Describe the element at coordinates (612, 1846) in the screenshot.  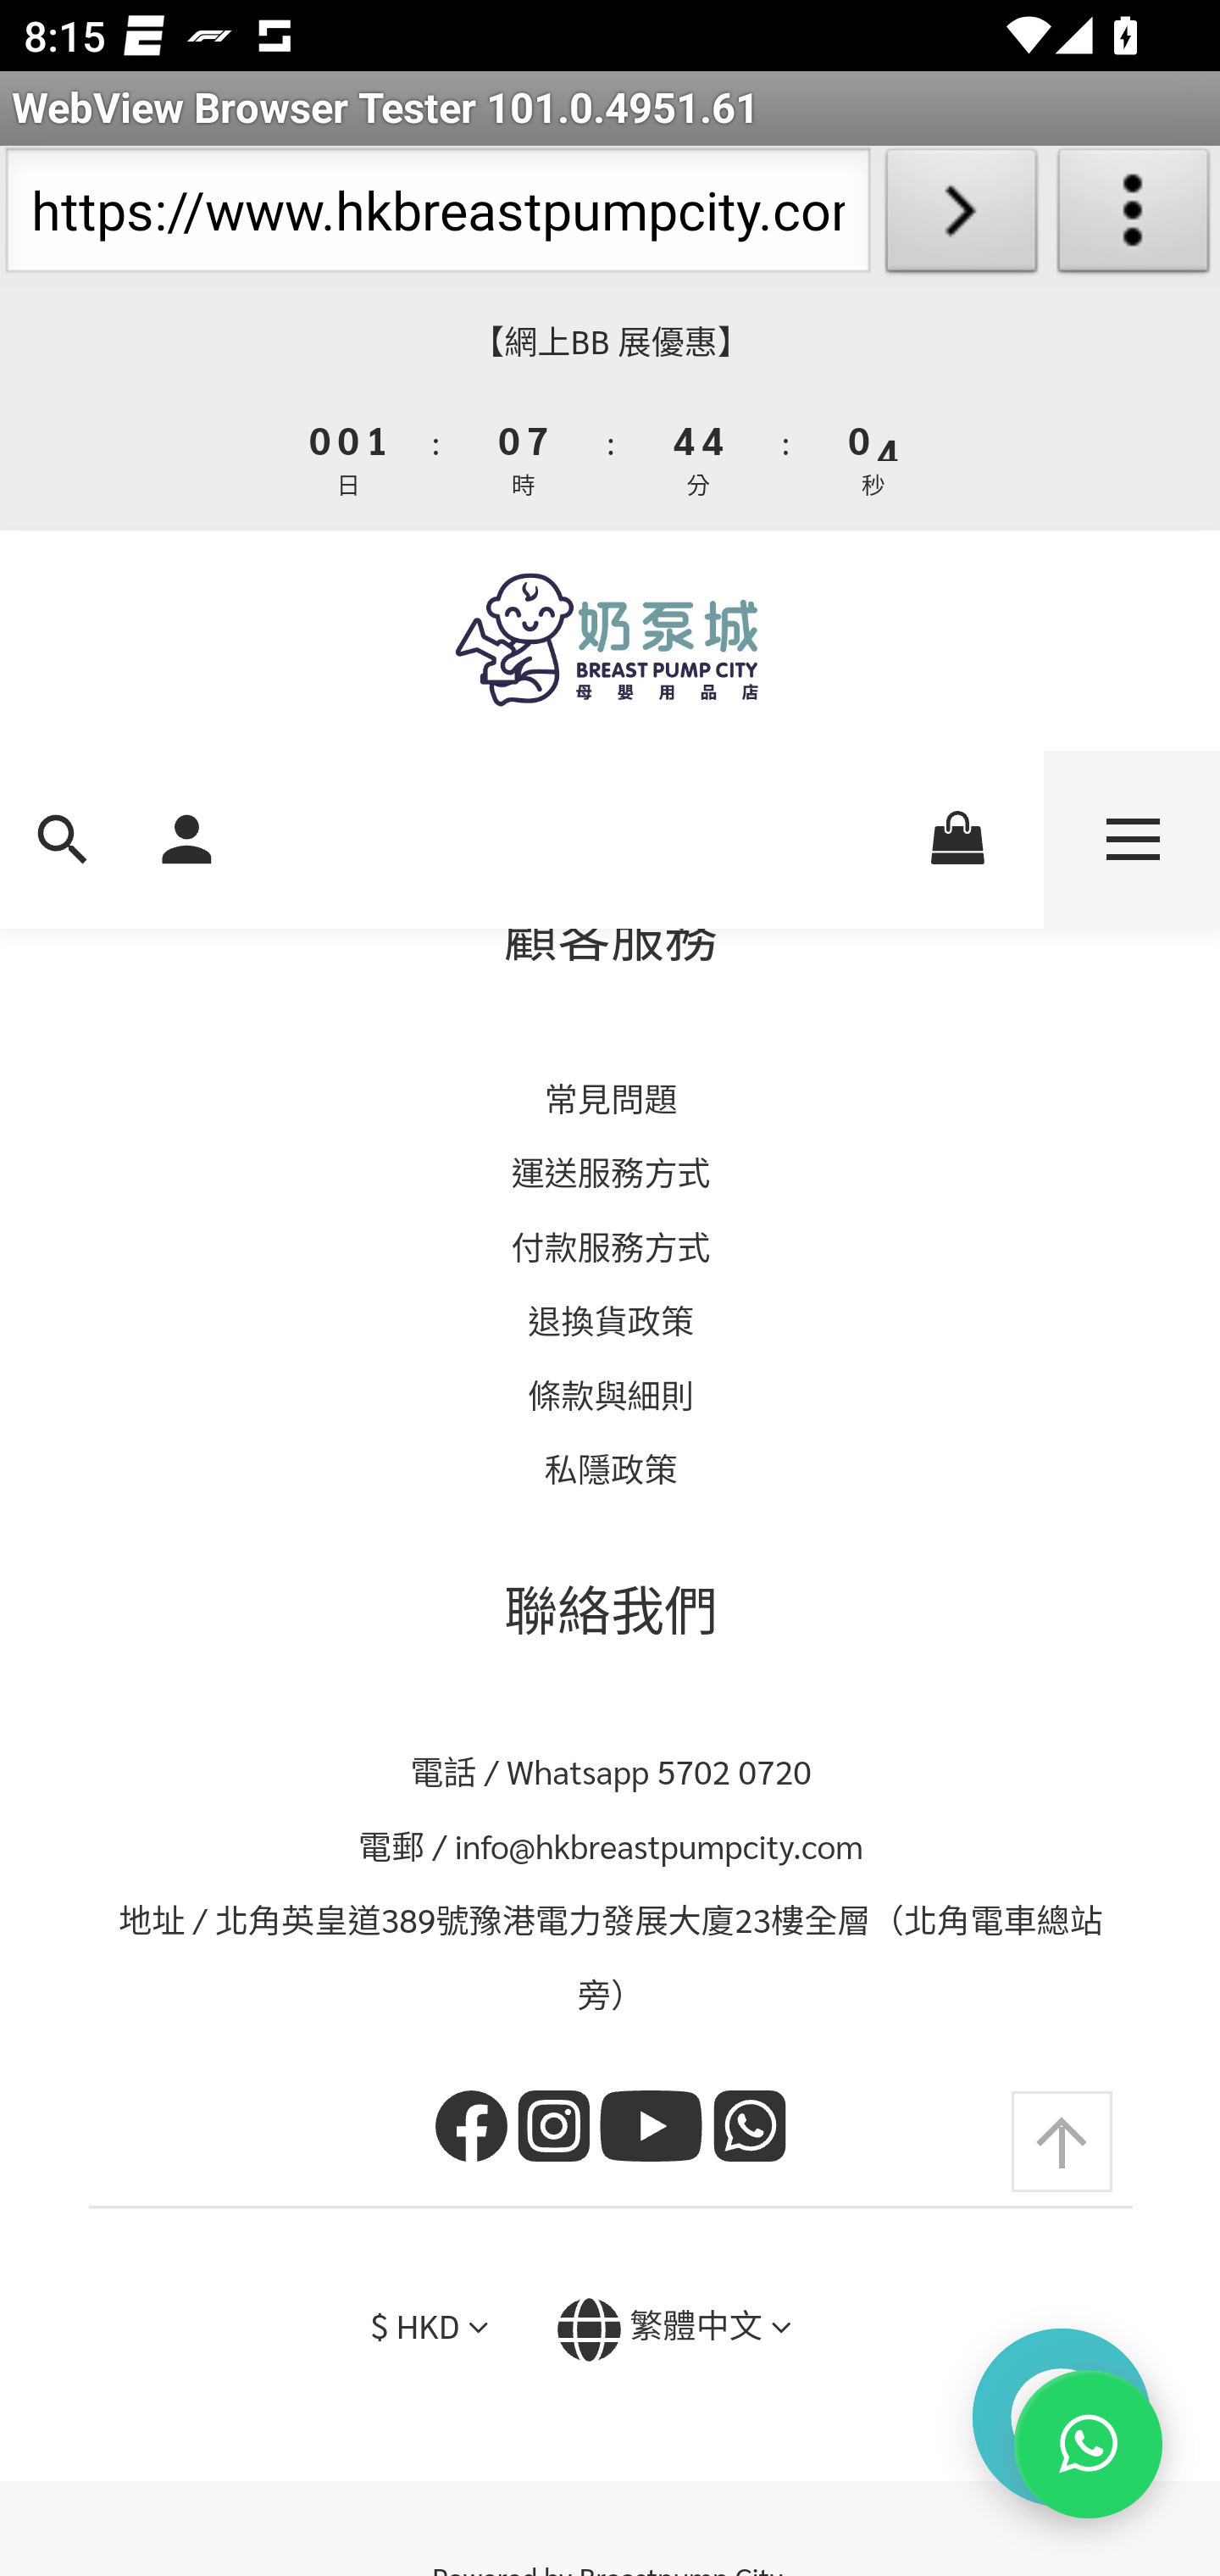
I see `電郵 / info@hkbreastpumpcity.com` at that location.